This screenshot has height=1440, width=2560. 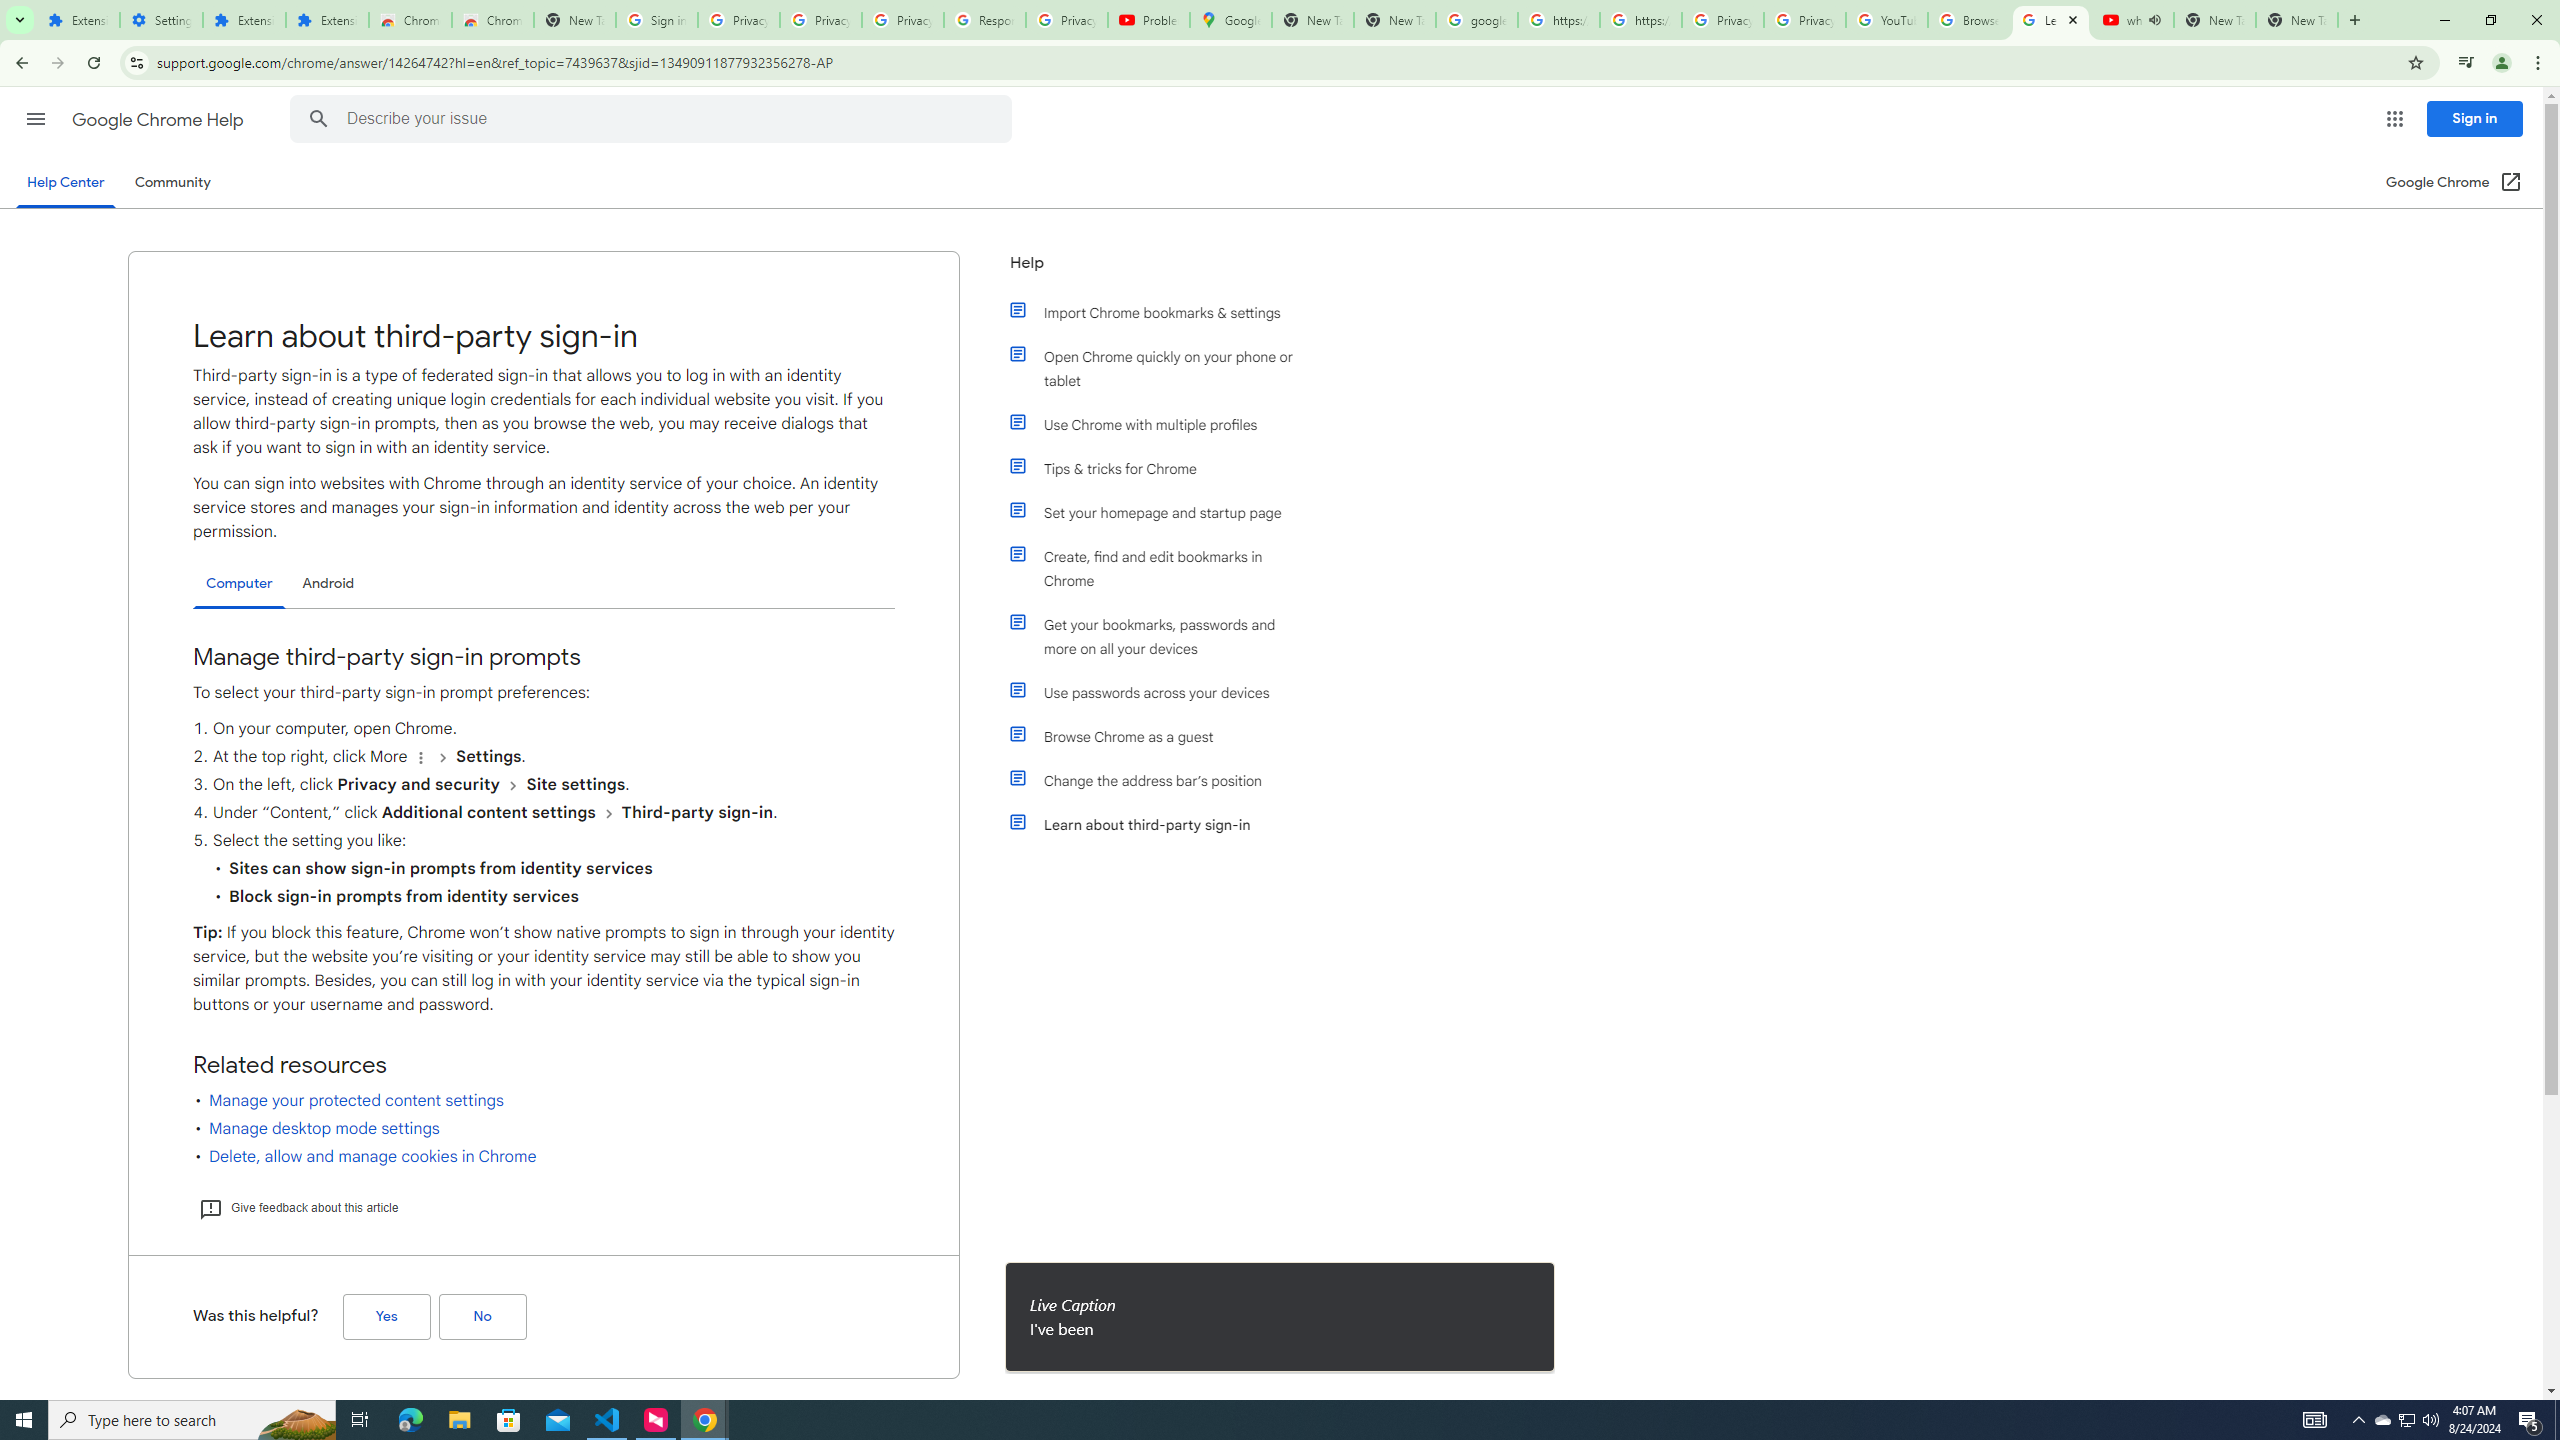 I want to click on Google Chrome Help, so click(x=160, y=120).